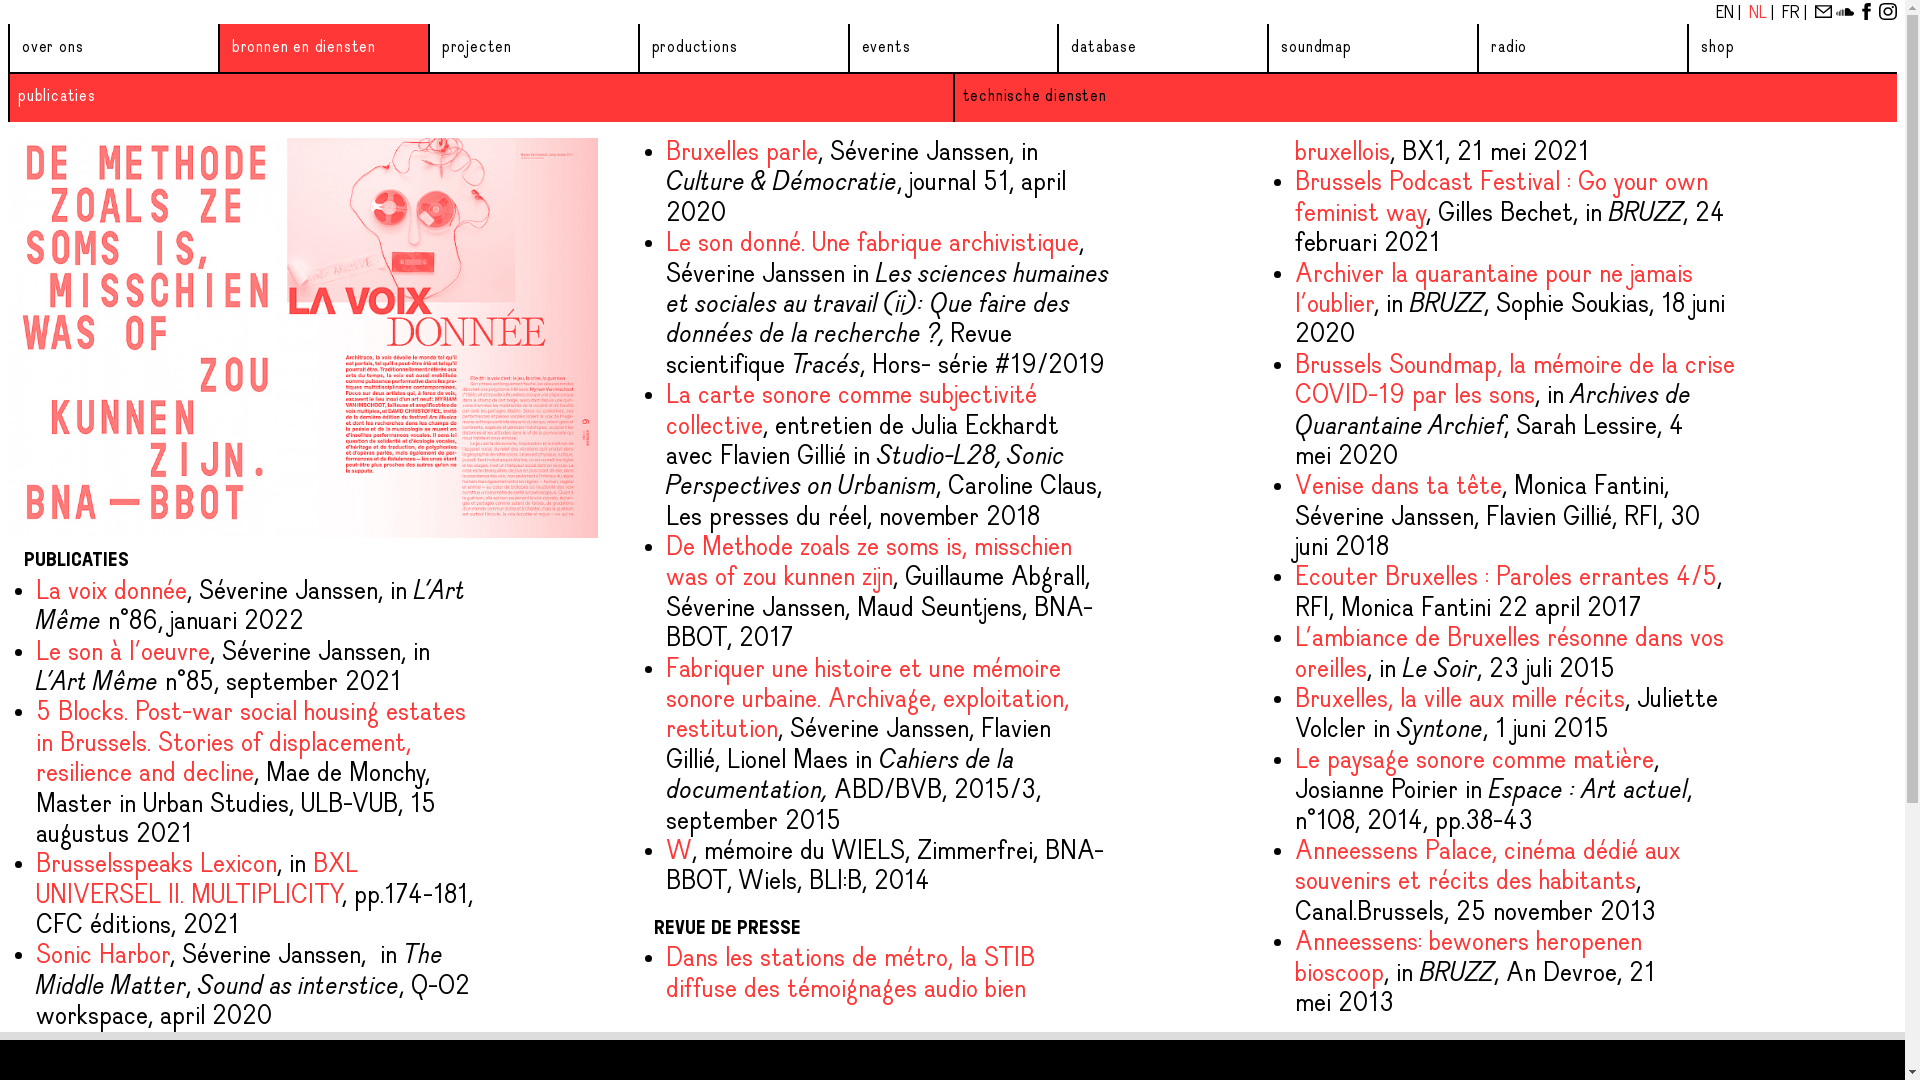 The image size is (1920, 1080). What do you see at coordinates (1509, 47) in the screenshot?
I see `radio` at bounding box center [1509, 47].